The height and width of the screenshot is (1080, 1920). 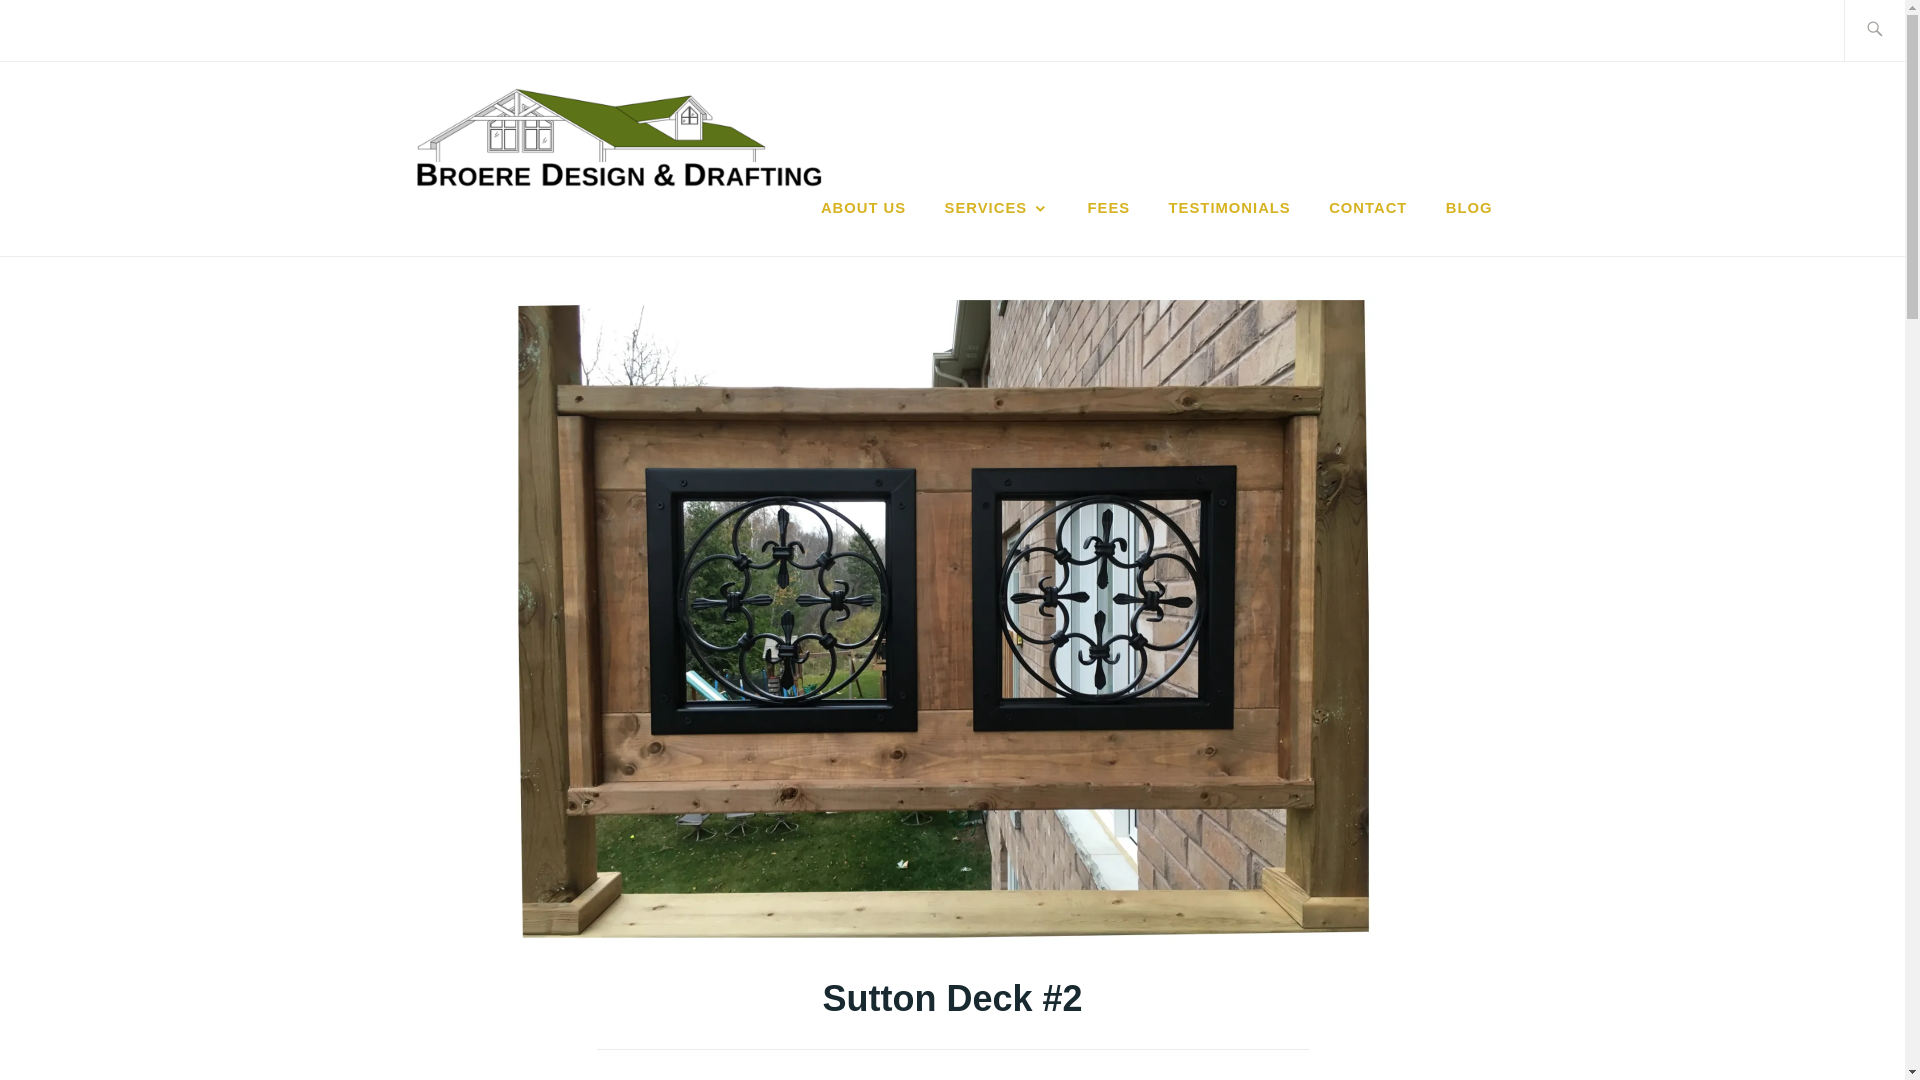 What do you see at coordinates (997, 208) in the screenshot?
I see `SERVICES` at bounding box center [997, 208].